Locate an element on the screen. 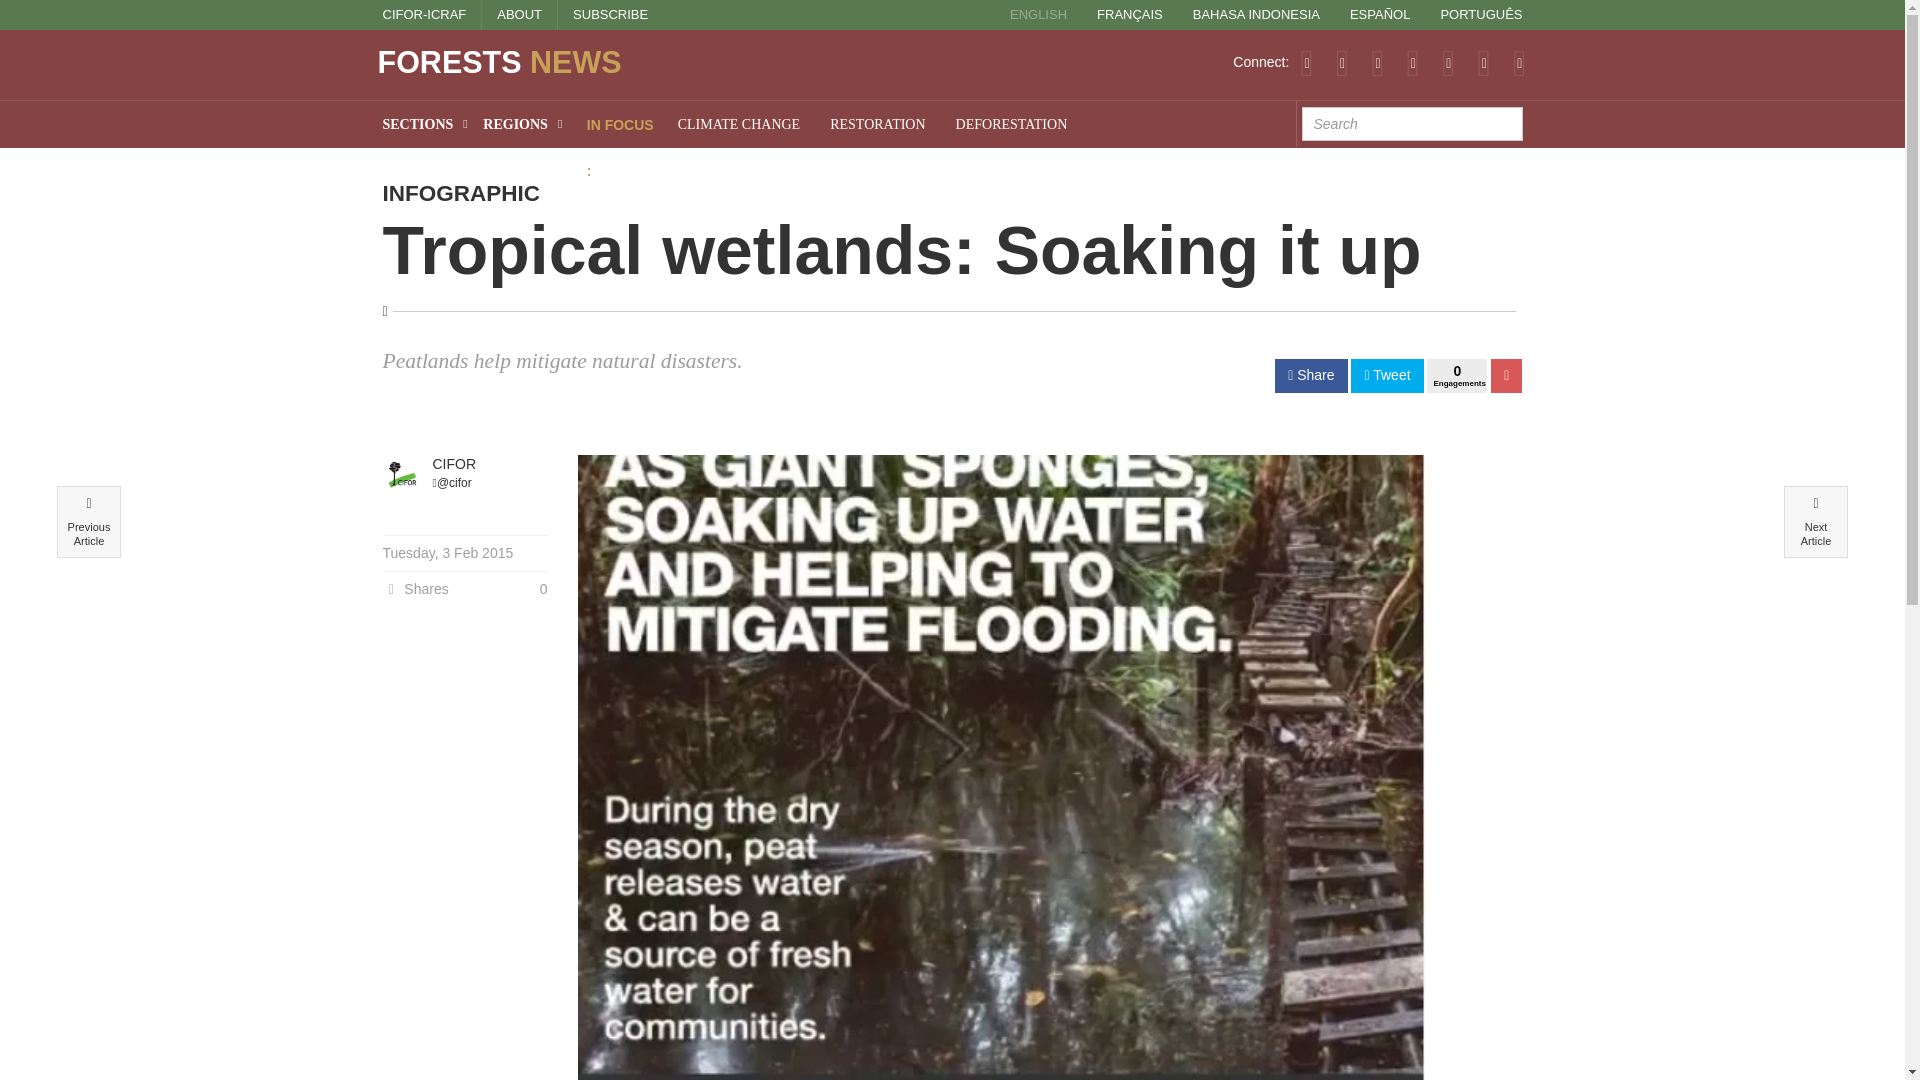  Facebook is located at coordinates (1377, 62).